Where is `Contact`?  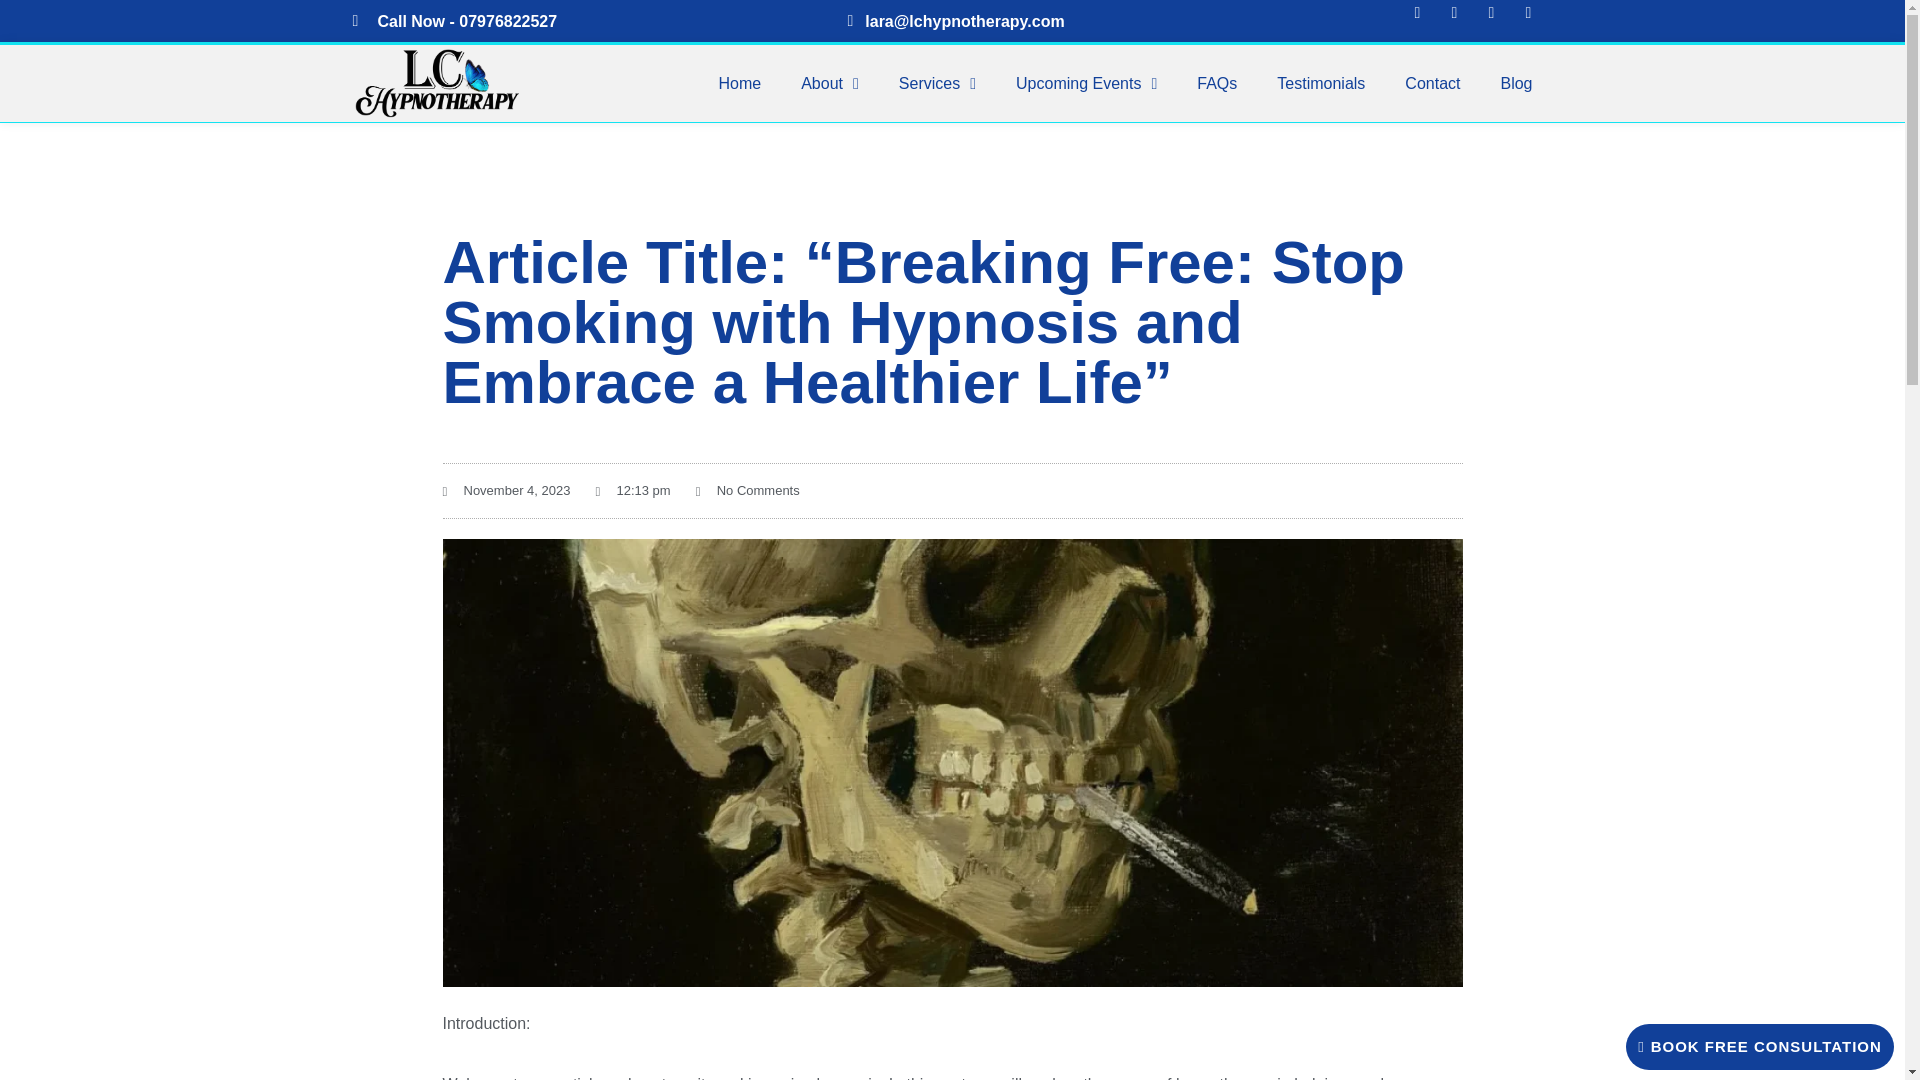 Contact is located at coordinates (1432, 82).